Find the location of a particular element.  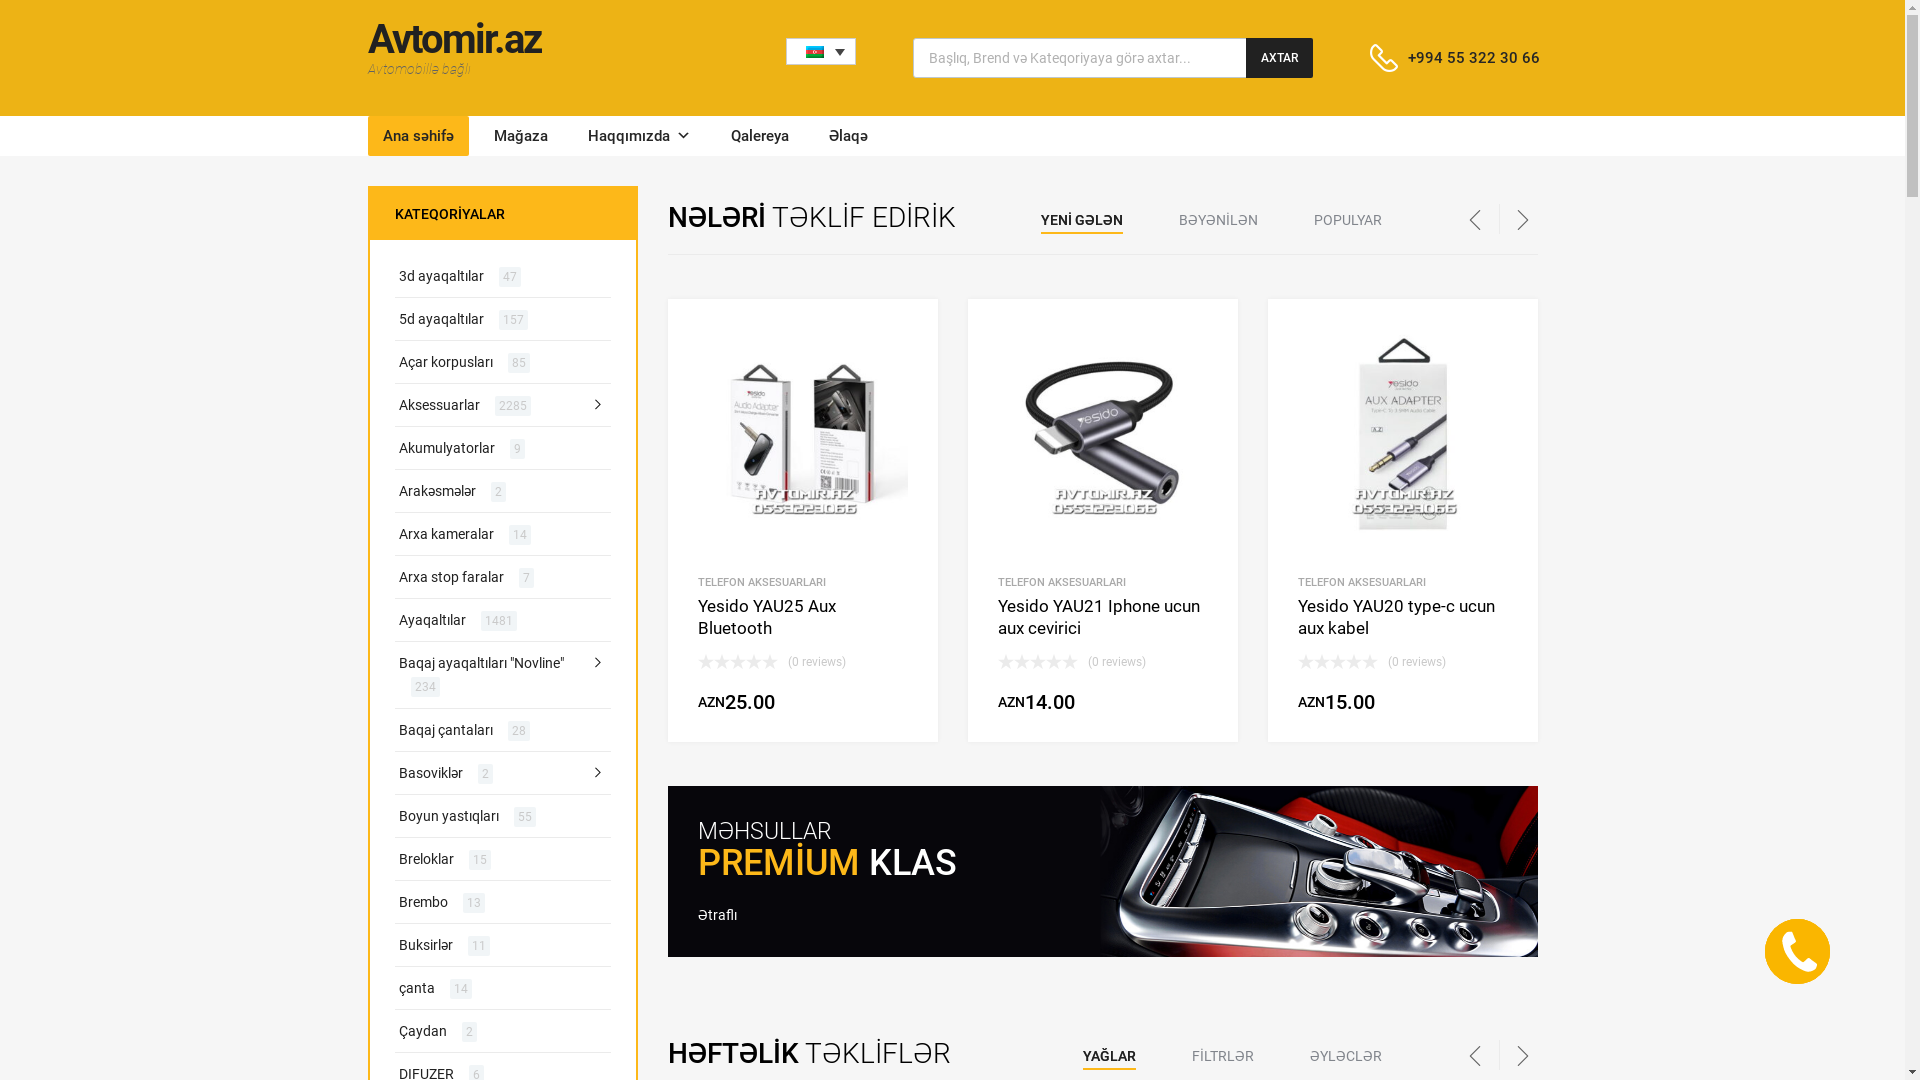

Aksessuarlar is located at coordinates (438, 406).